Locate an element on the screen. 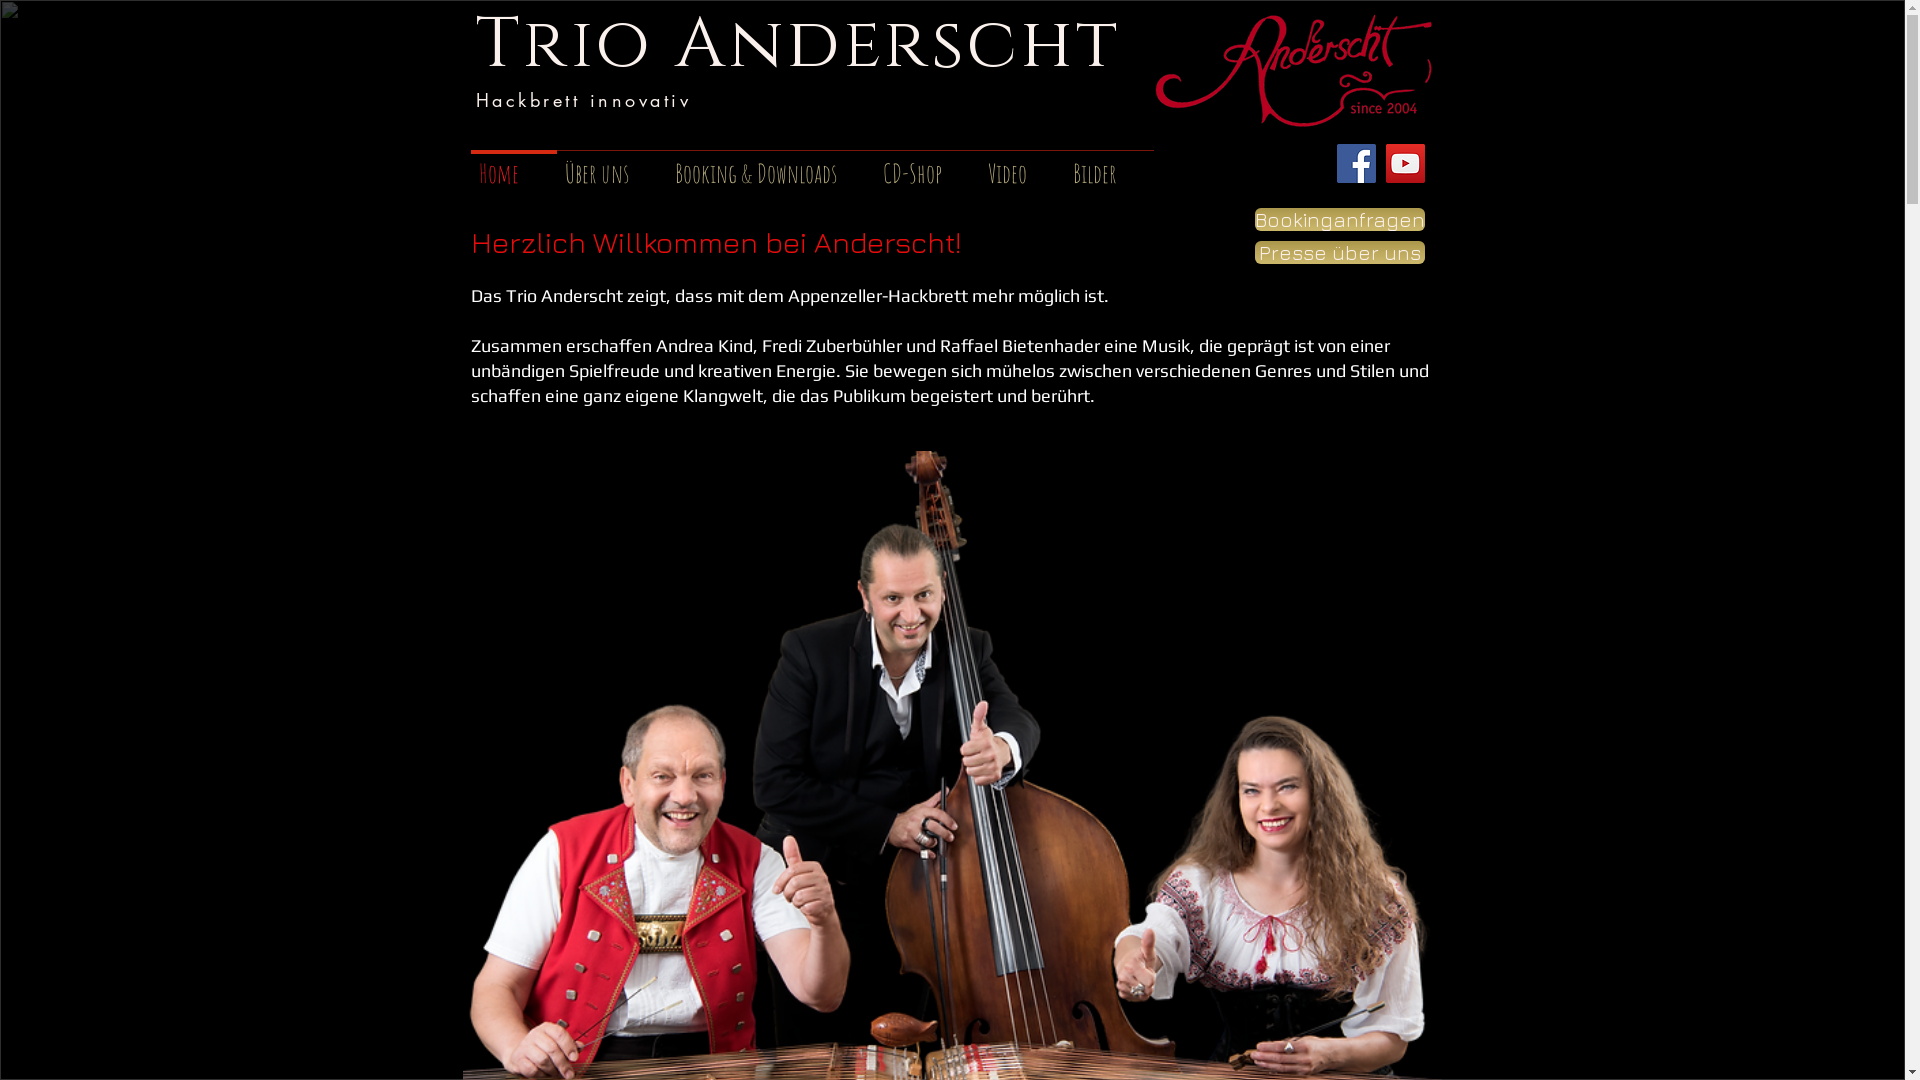 The image size is (1920, 1080). Bookinganfragen is located at coordinates (1339, 220).